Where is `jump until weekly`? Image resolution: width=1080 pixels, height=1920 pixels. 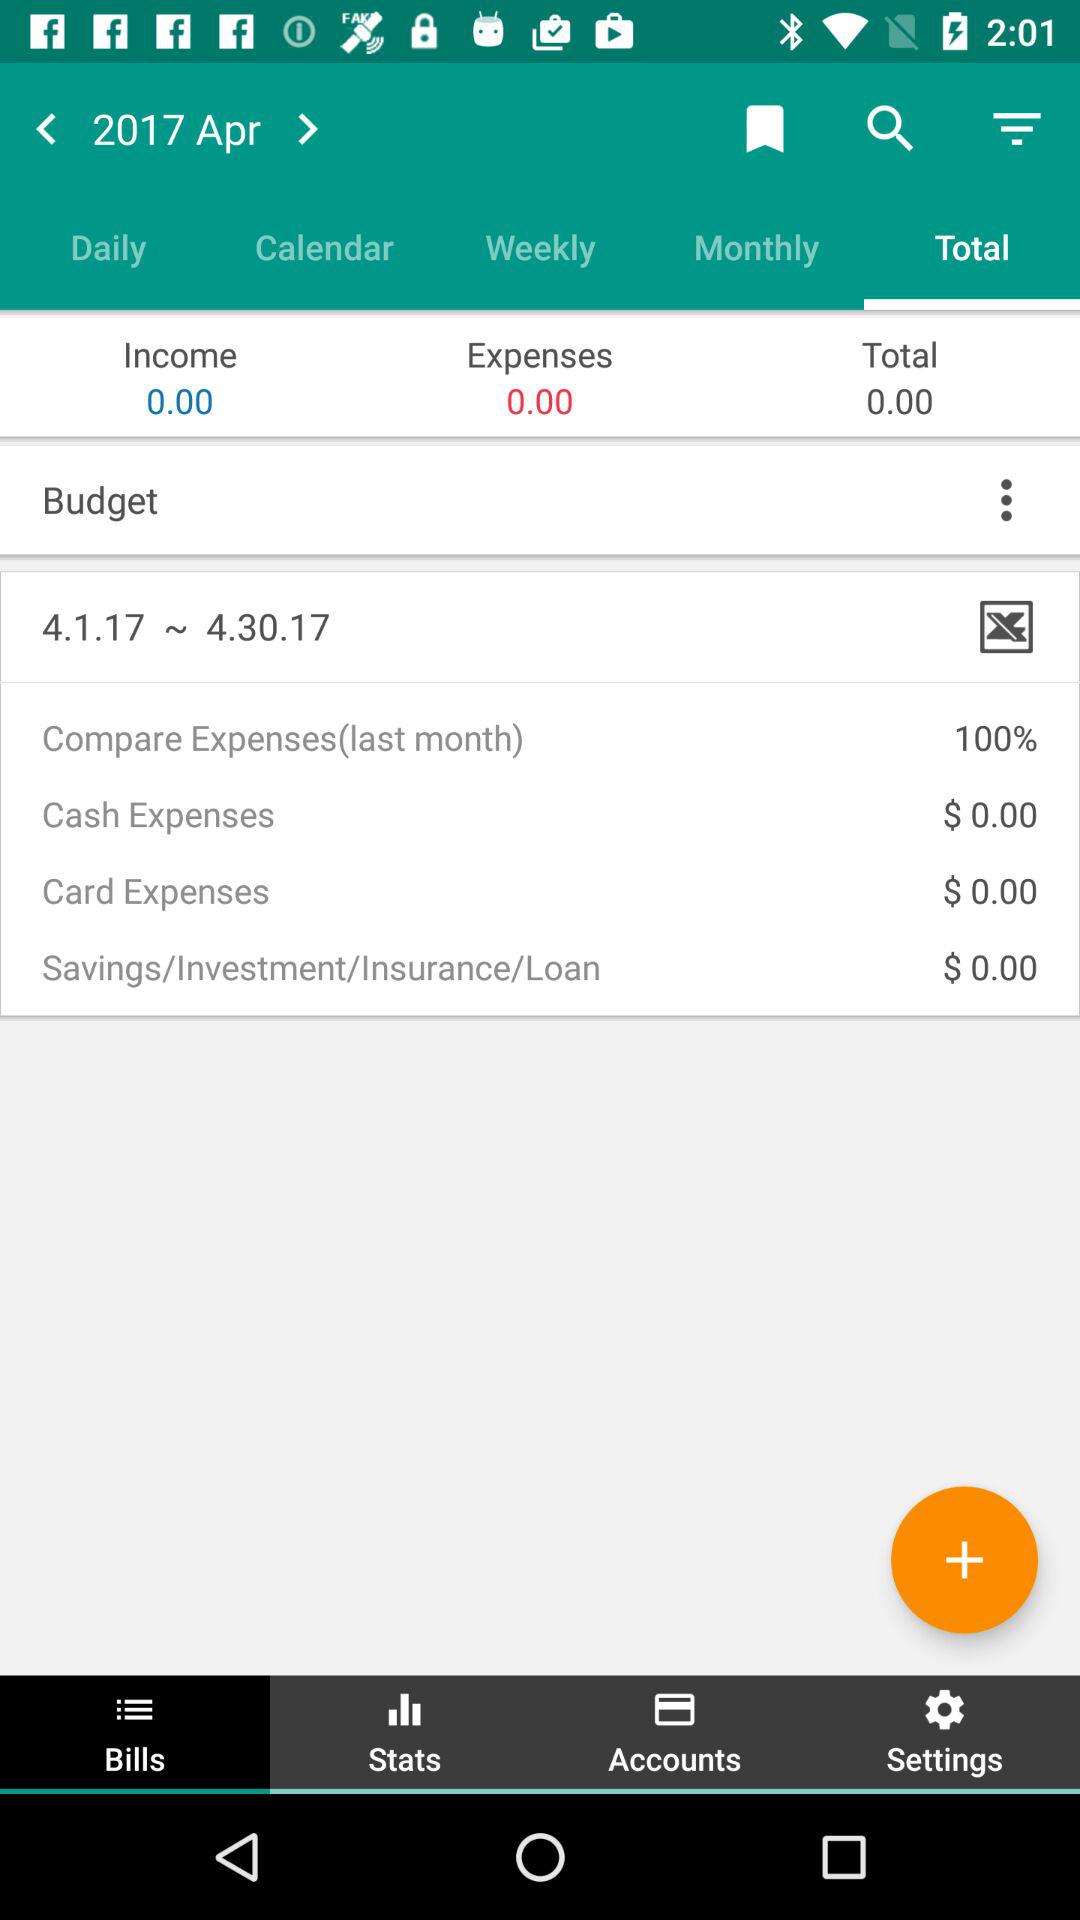
jump until weekly is located at coordinates (540, 246).